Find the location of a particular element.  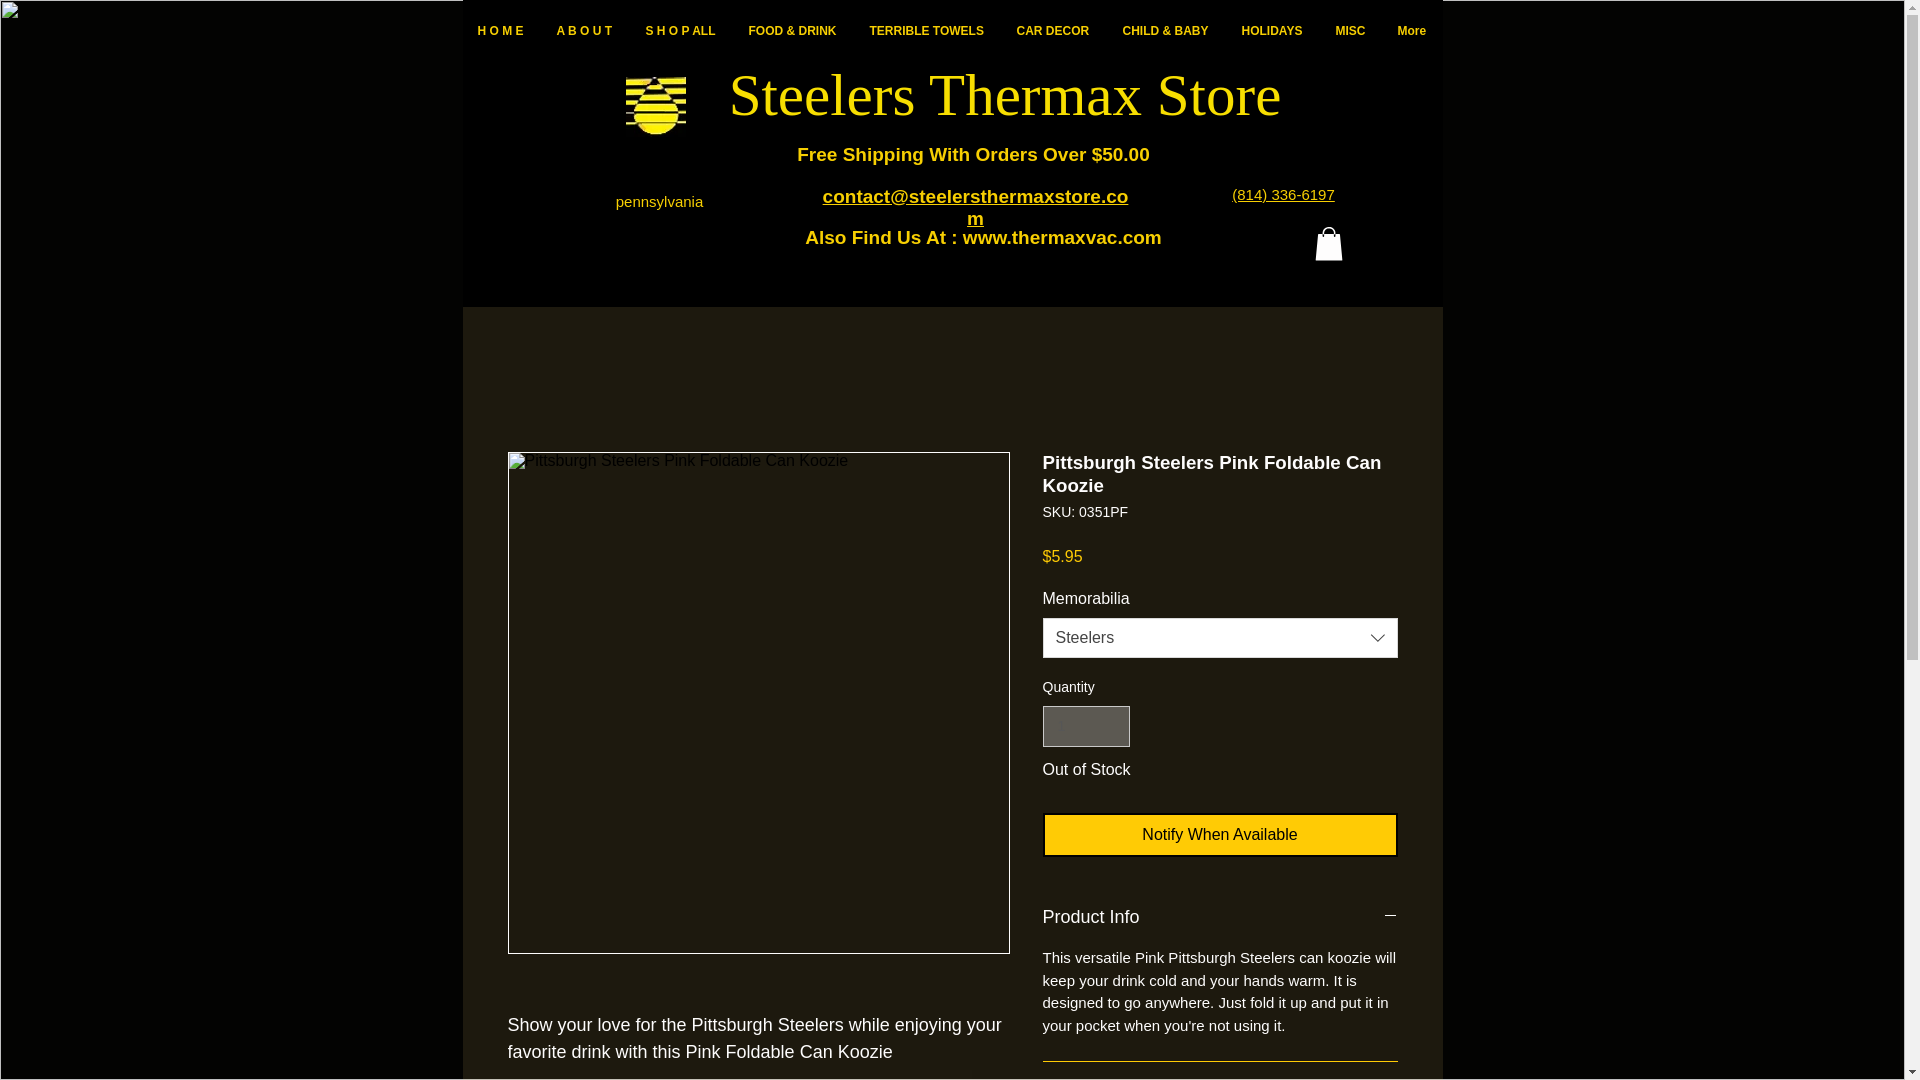

1 is located at coordinates (1085, 726).